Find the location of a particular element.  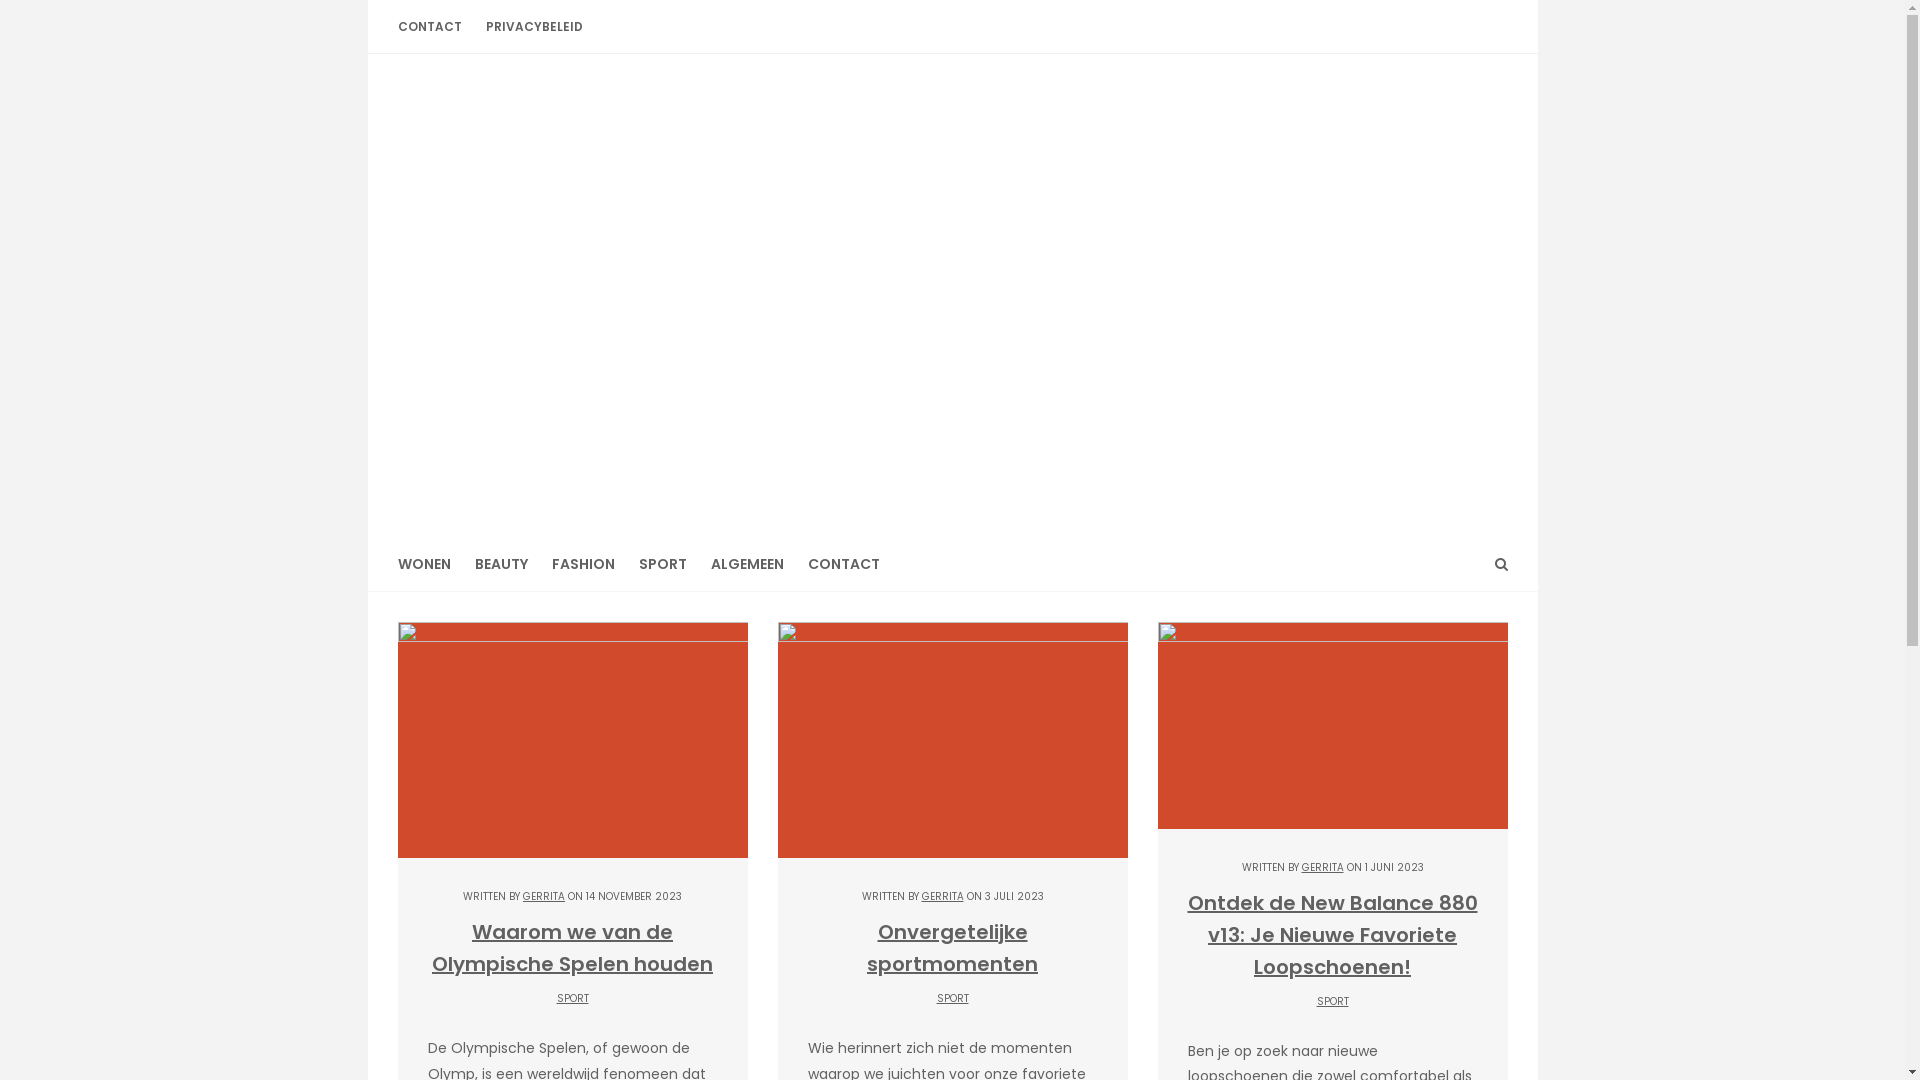

PRIVACYBELEID is located at coordinates (534, 26).